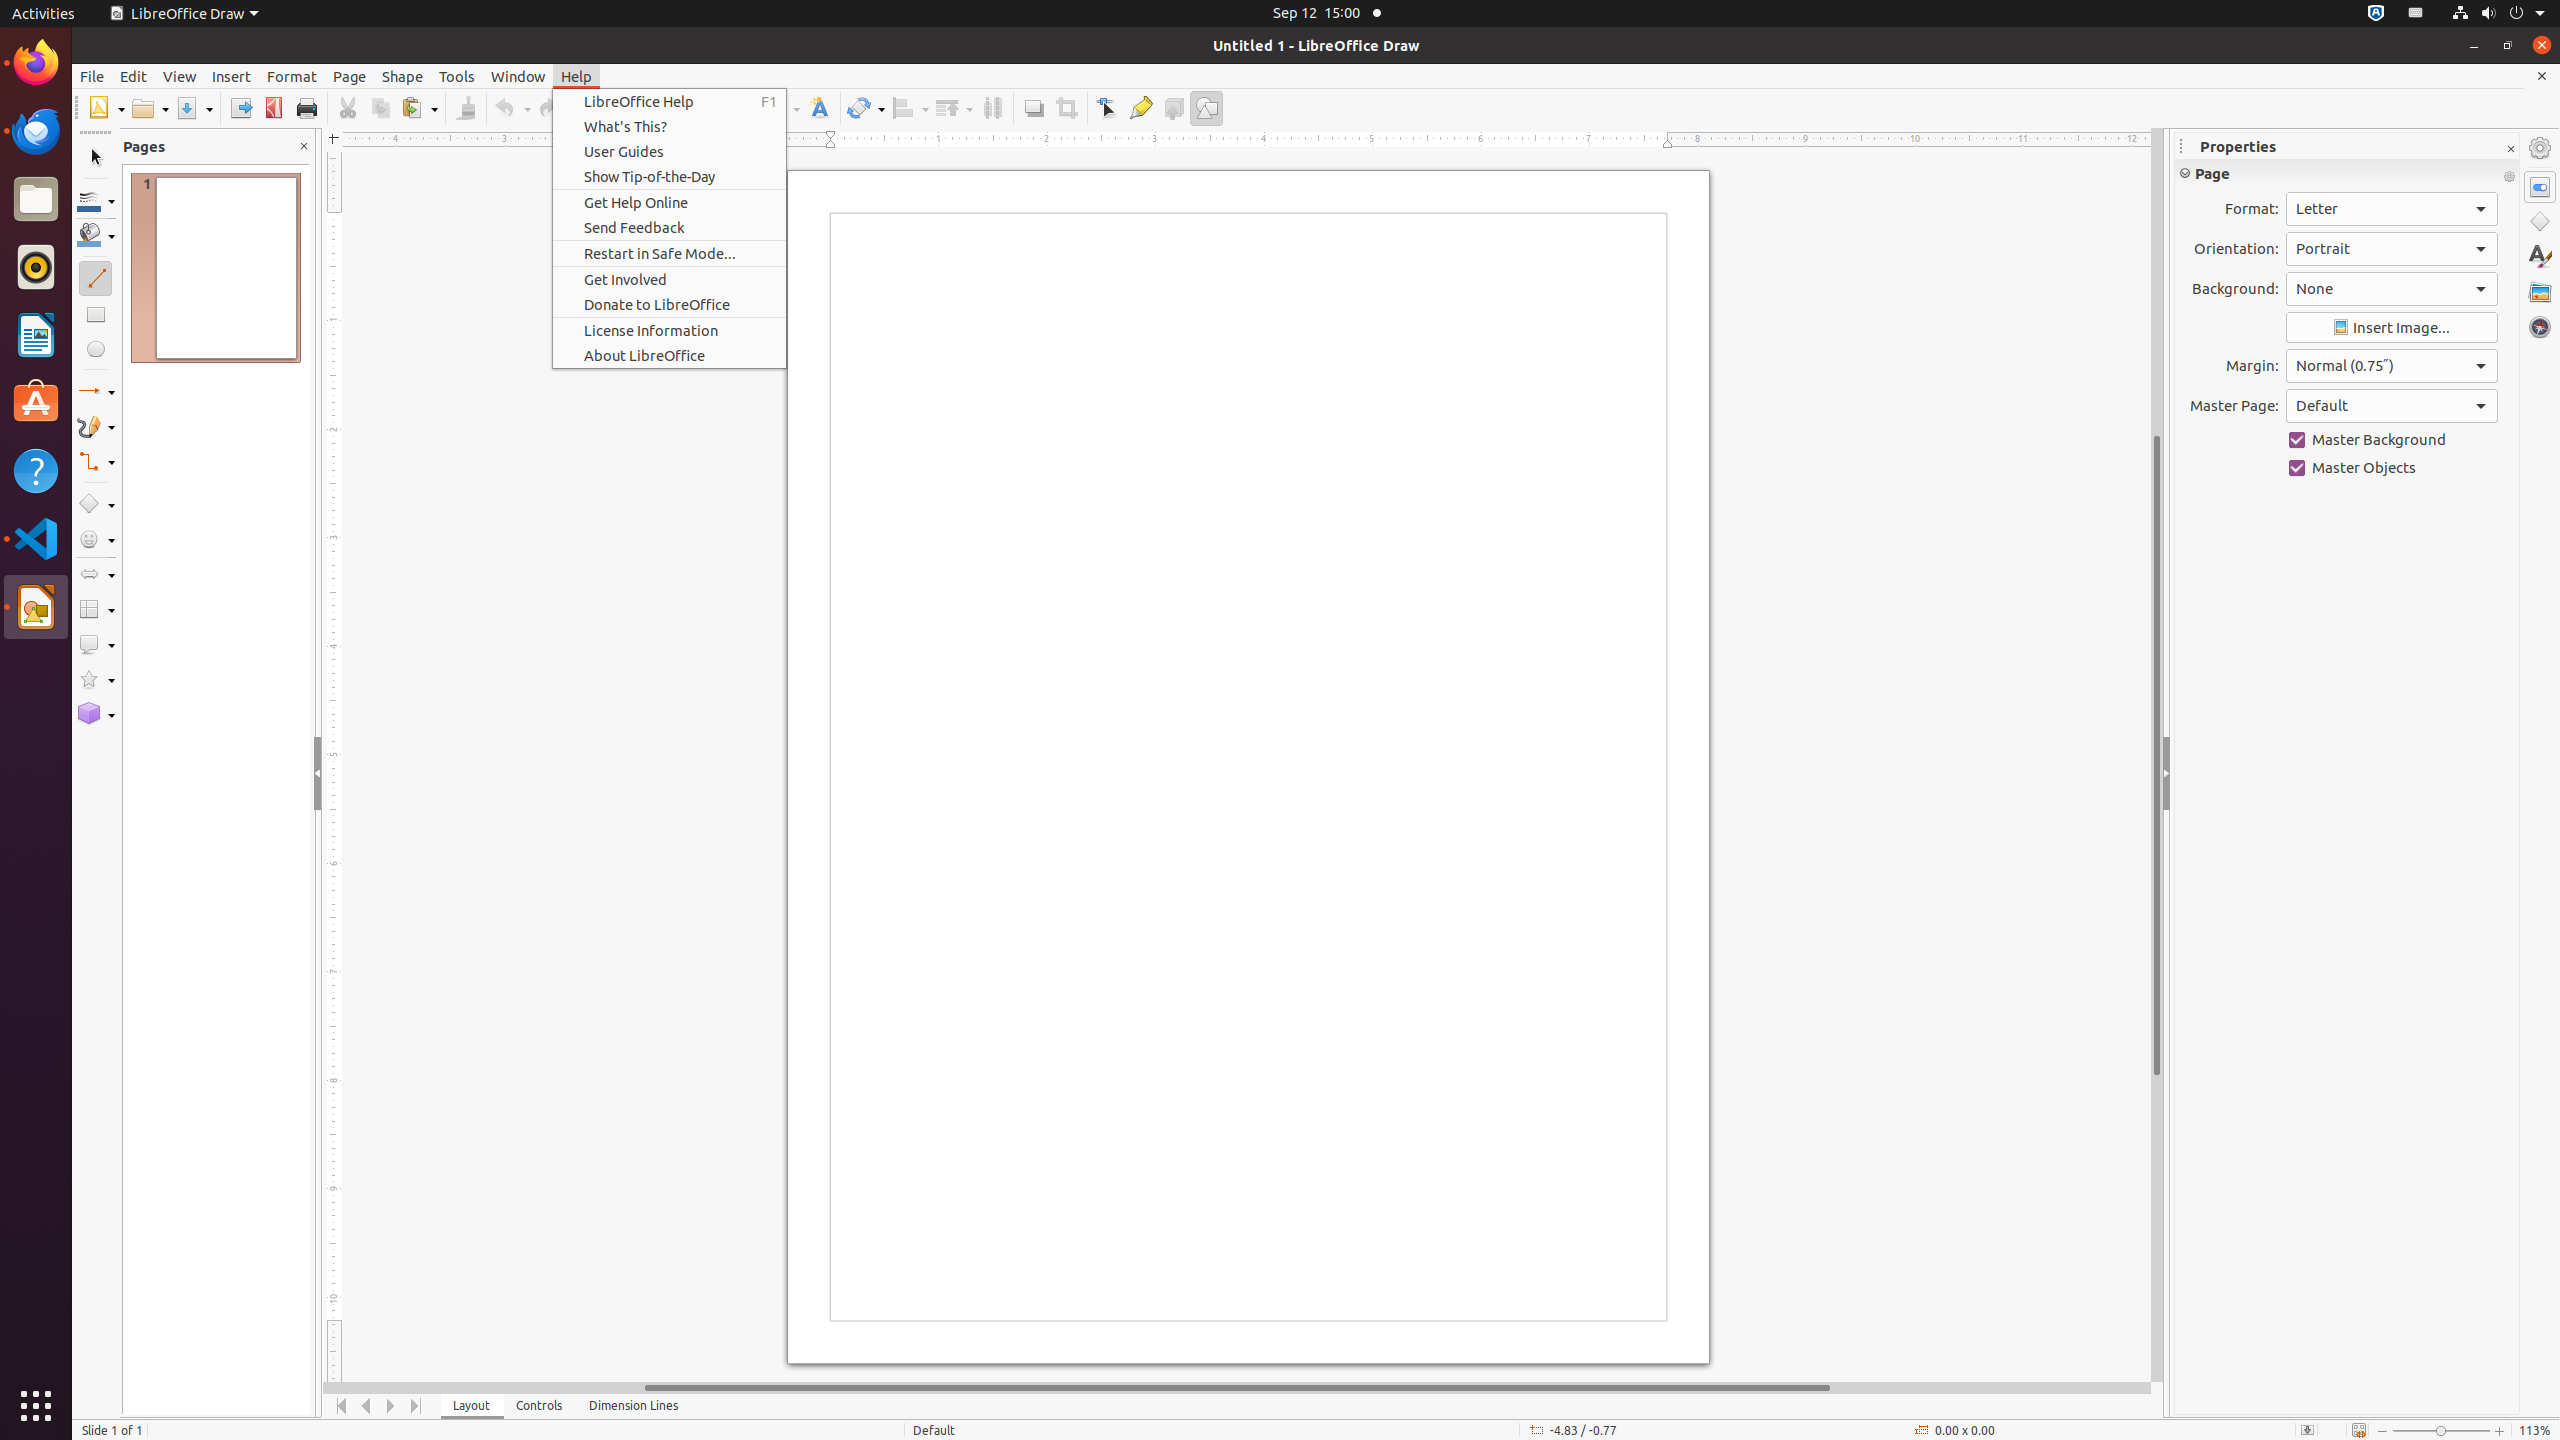 This screenshot has height=1440, width=2560. I want to click on Horizontal scroll bar, so click(1237, 1388).